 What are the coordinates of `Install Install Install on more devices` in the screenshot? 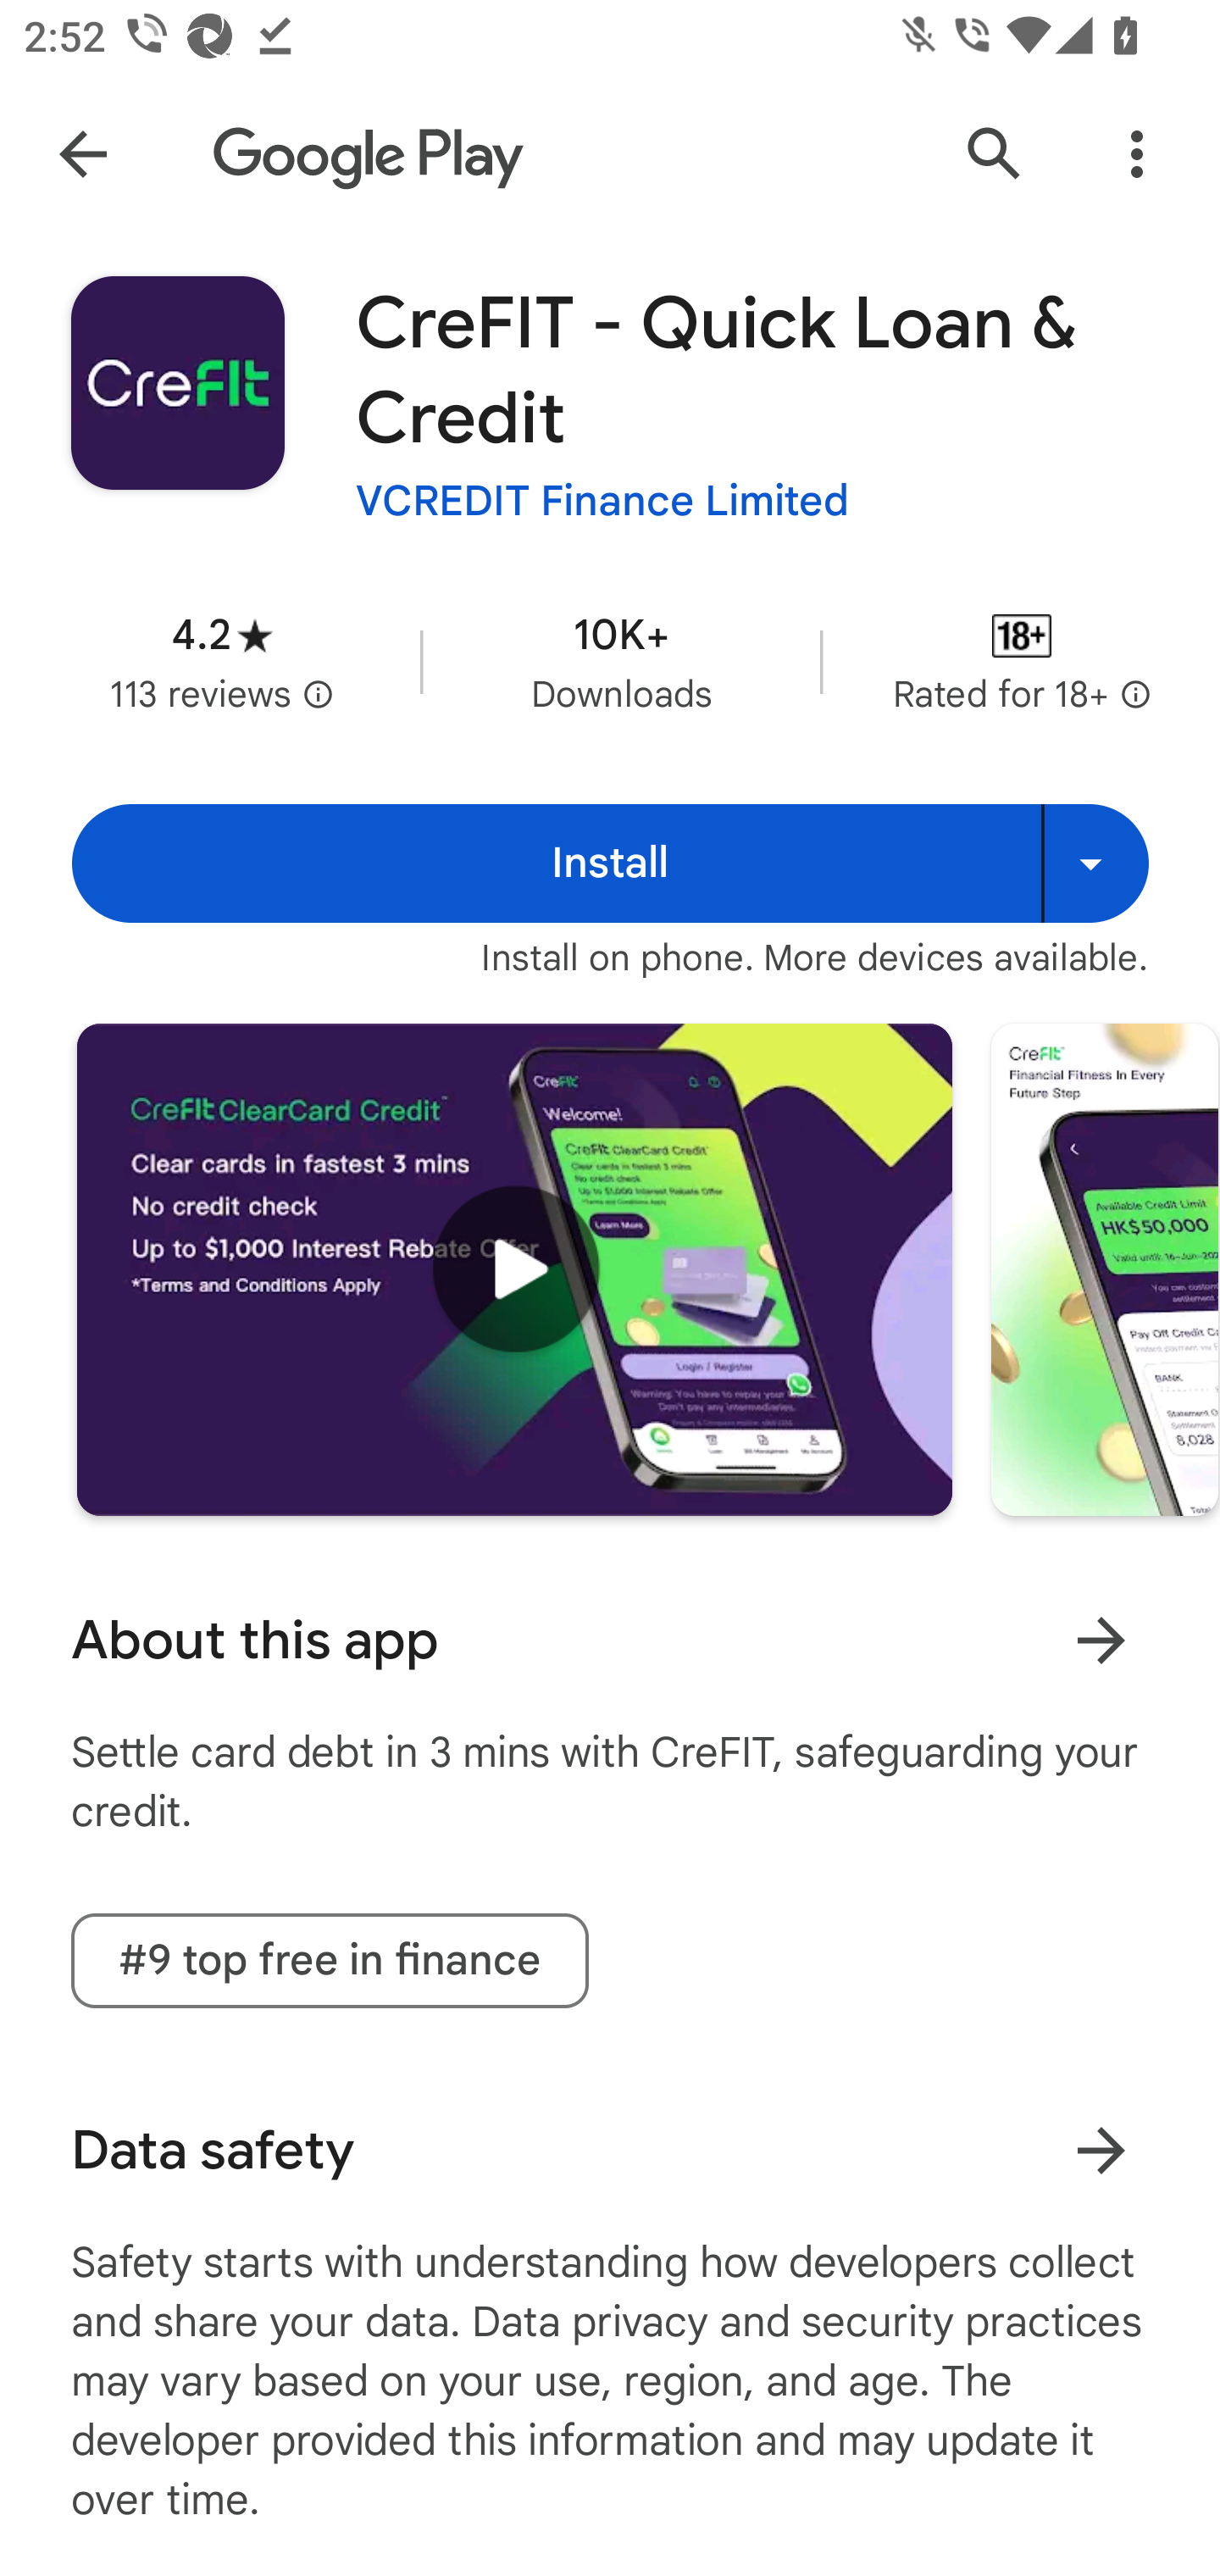 It's located at (610, 864).